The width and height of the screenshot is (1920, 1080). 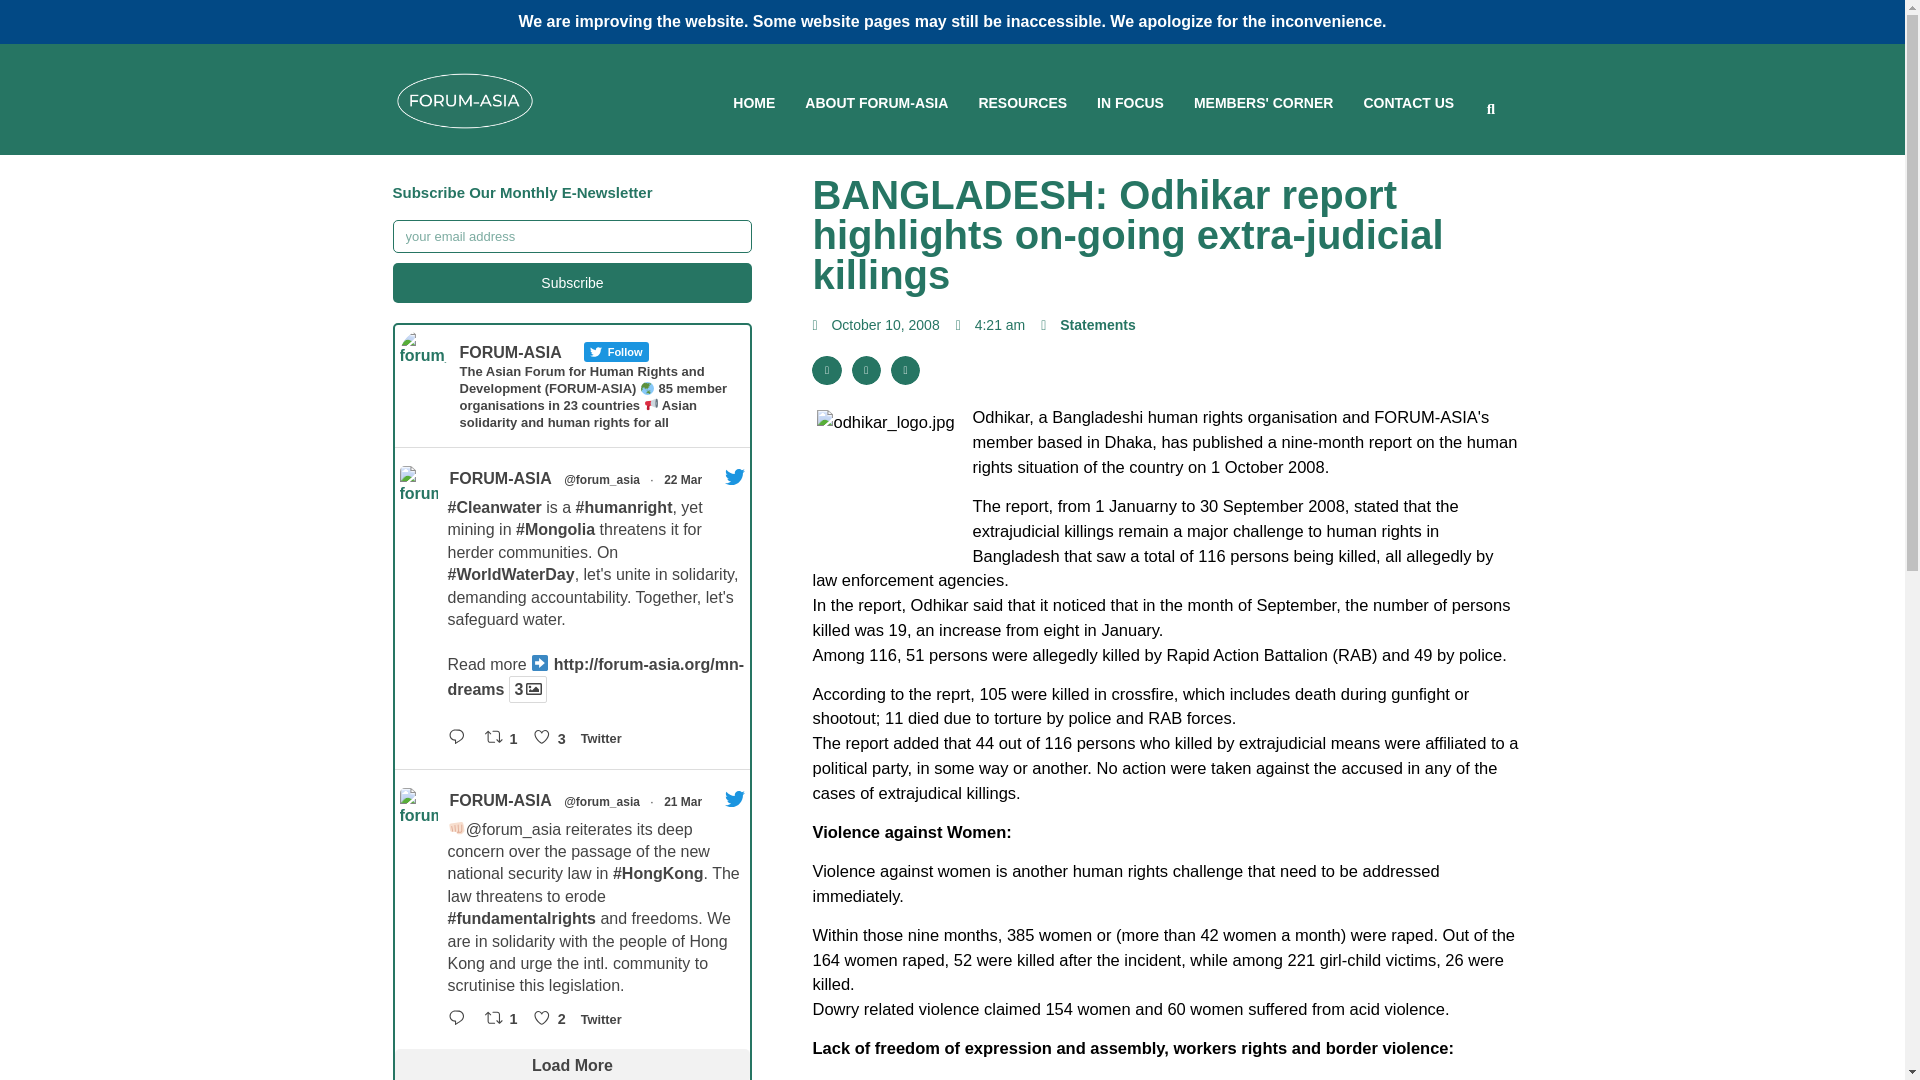 I want to click on ABOUT FORUM-ASIA, so click(x=876, y=104).